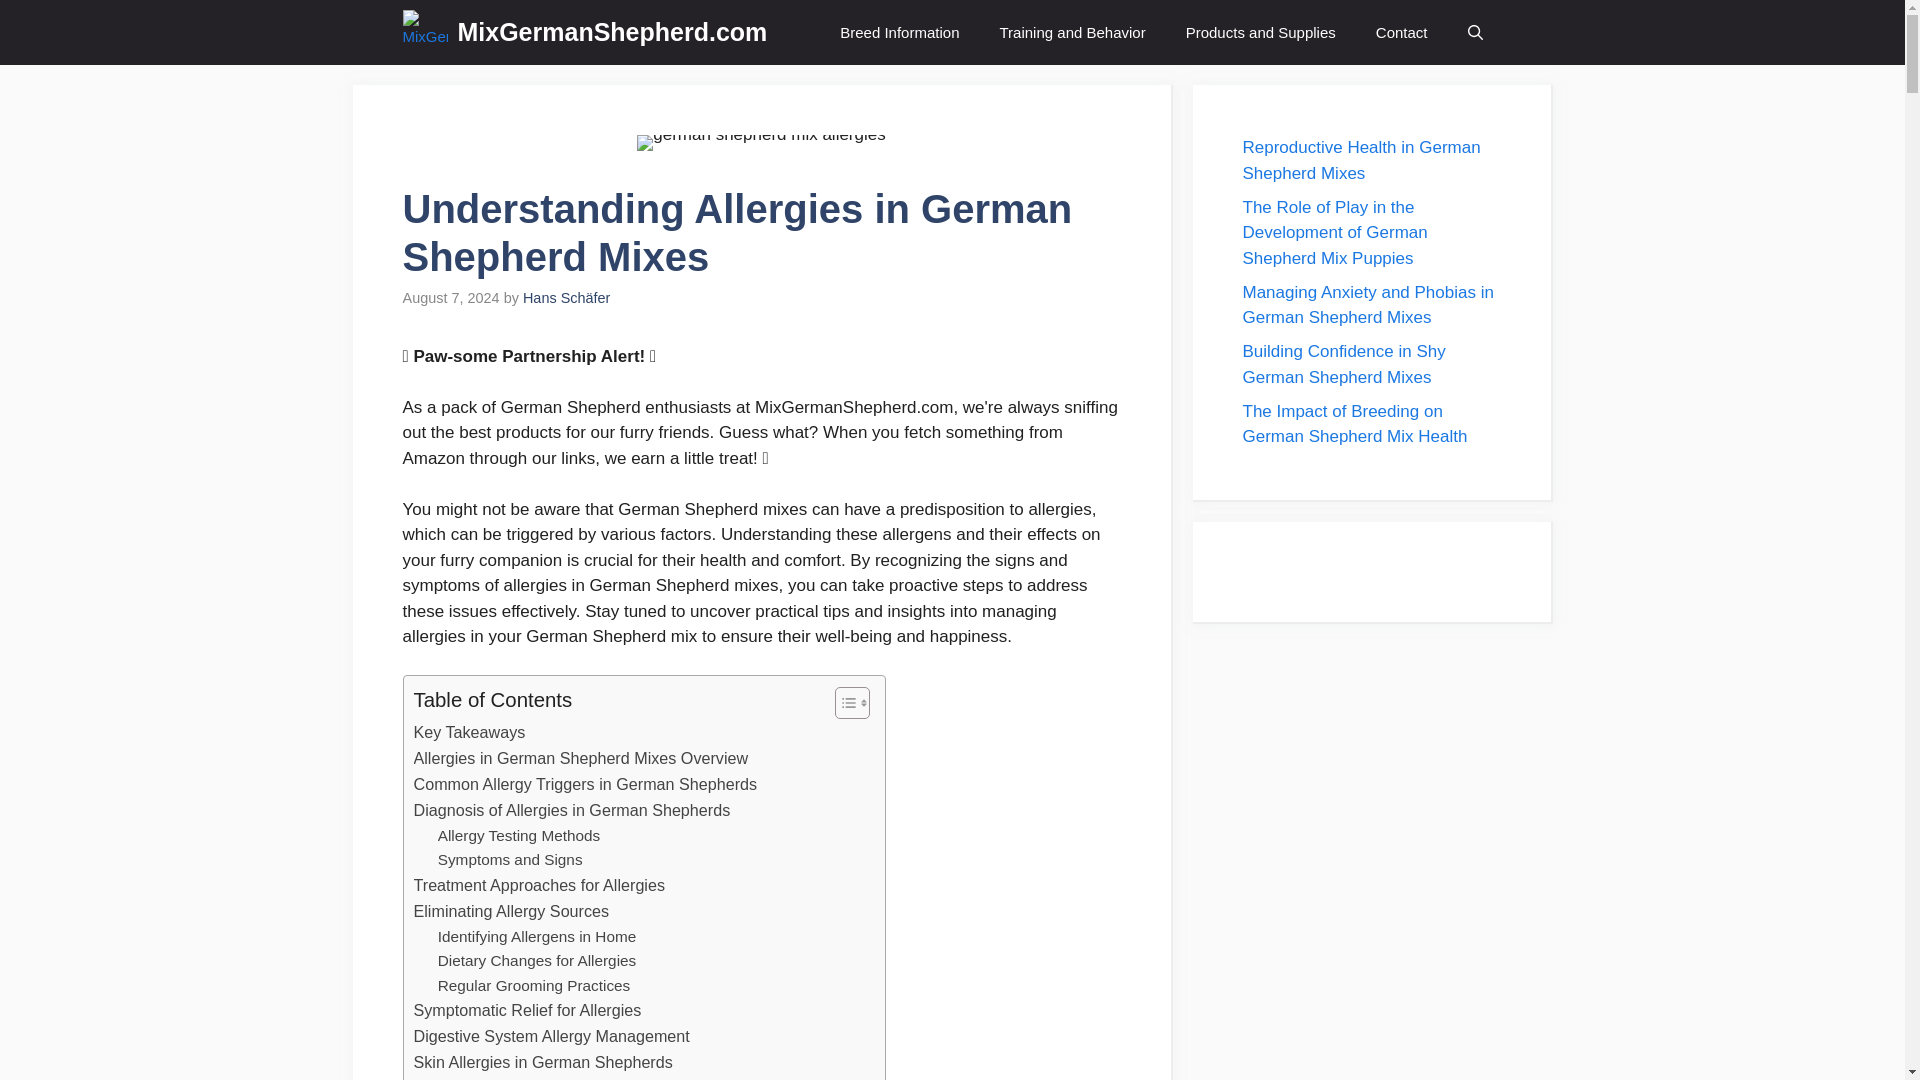 The height and width of the screenshot is (1080, 1920). What do you see at coordinates (581, 759) in the screenshot?
I see `Allergies in German Shepherd Mixes Overview` at bounding box center [581, 759].